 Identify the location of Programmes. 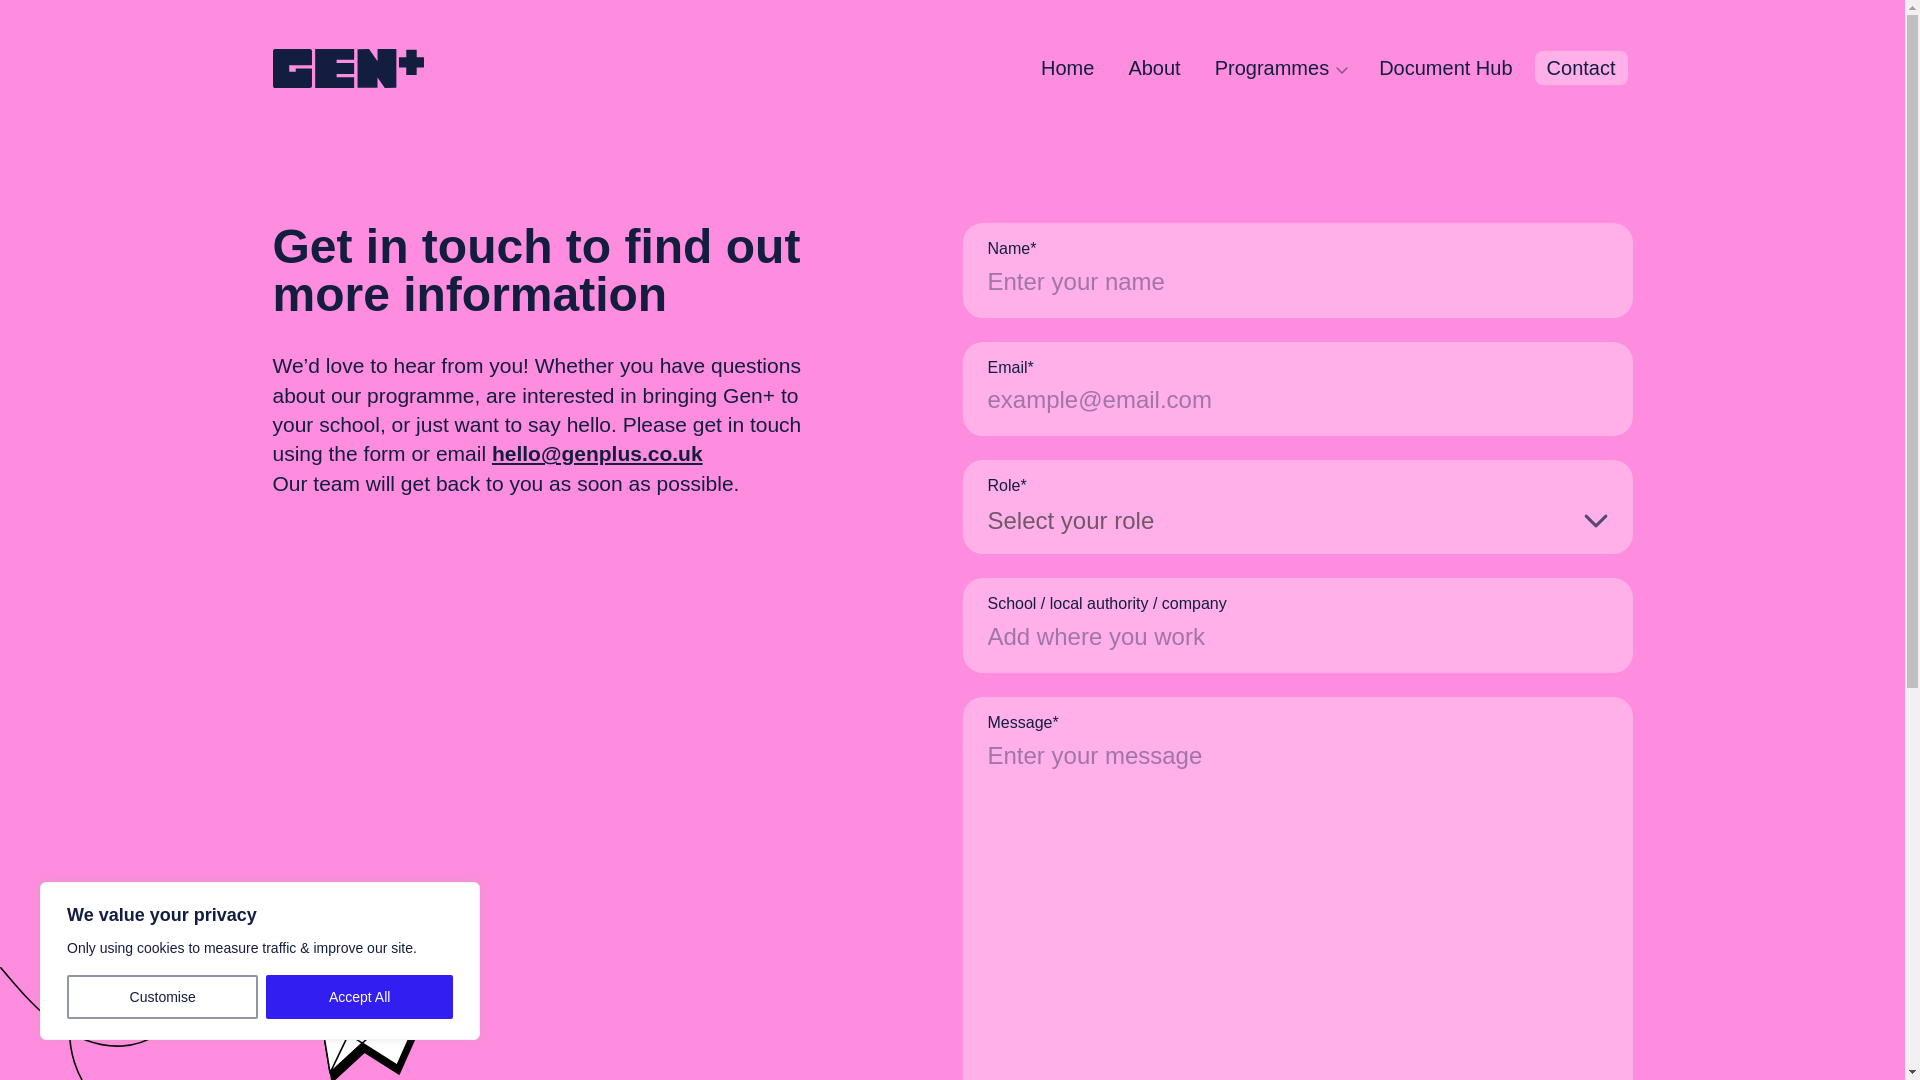
(1280, 68).